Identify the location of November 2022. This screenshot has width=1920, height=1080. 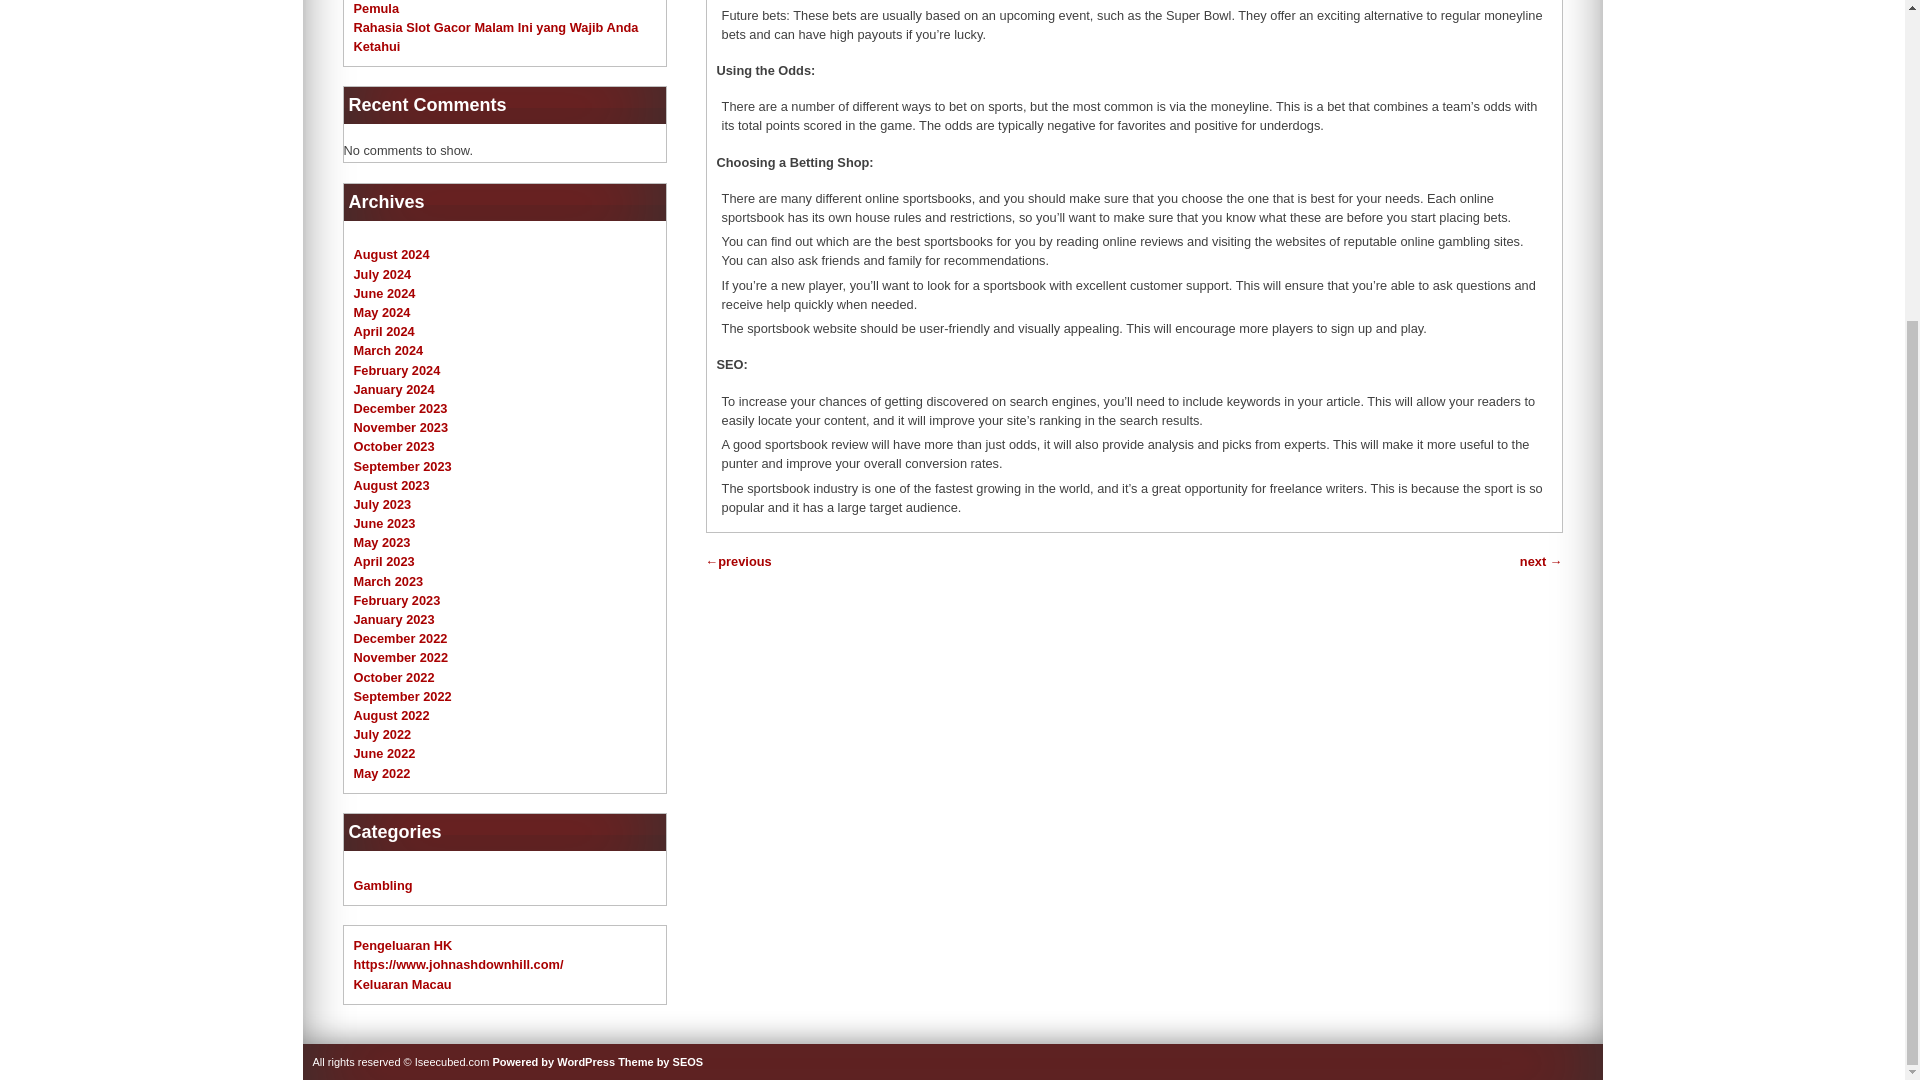
(401, 658).